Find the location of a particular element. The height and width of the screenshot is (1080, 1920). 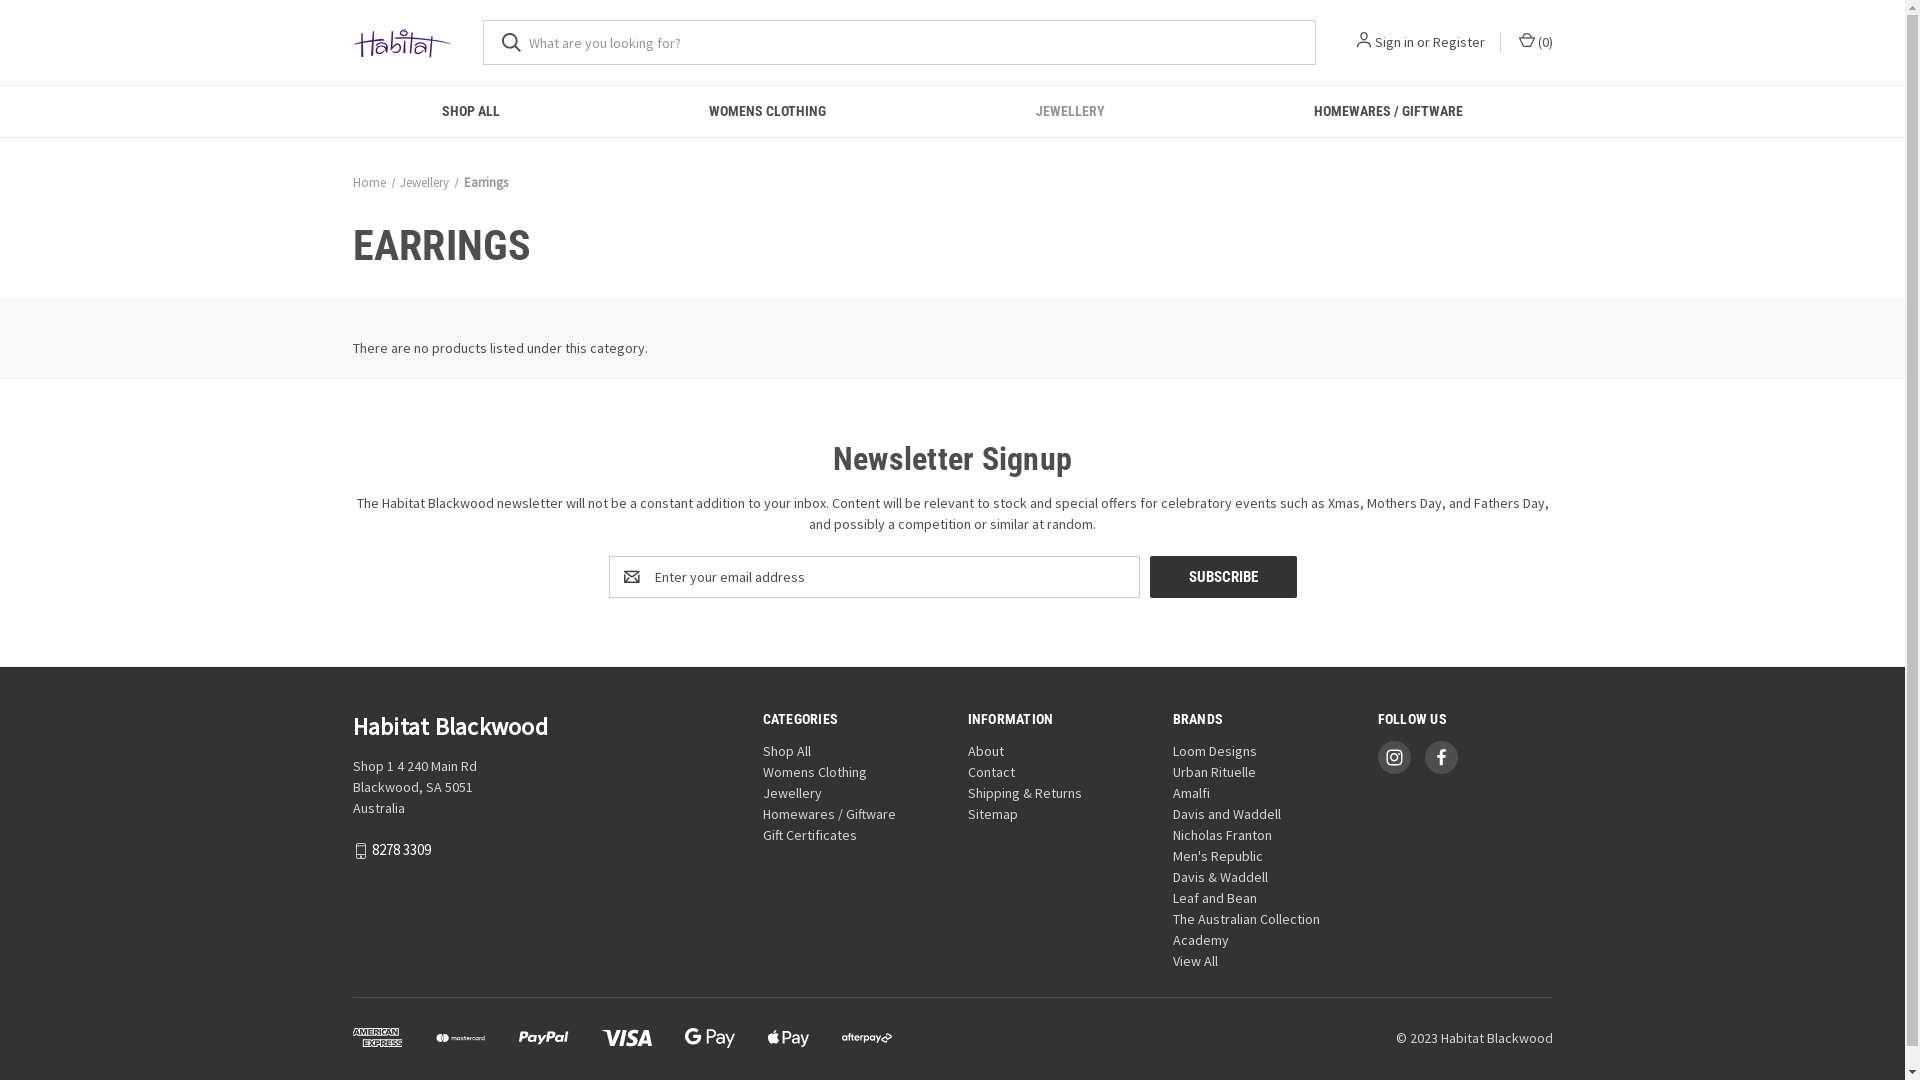

WOMENS CLOTHING is located at coordinates (768, 112).